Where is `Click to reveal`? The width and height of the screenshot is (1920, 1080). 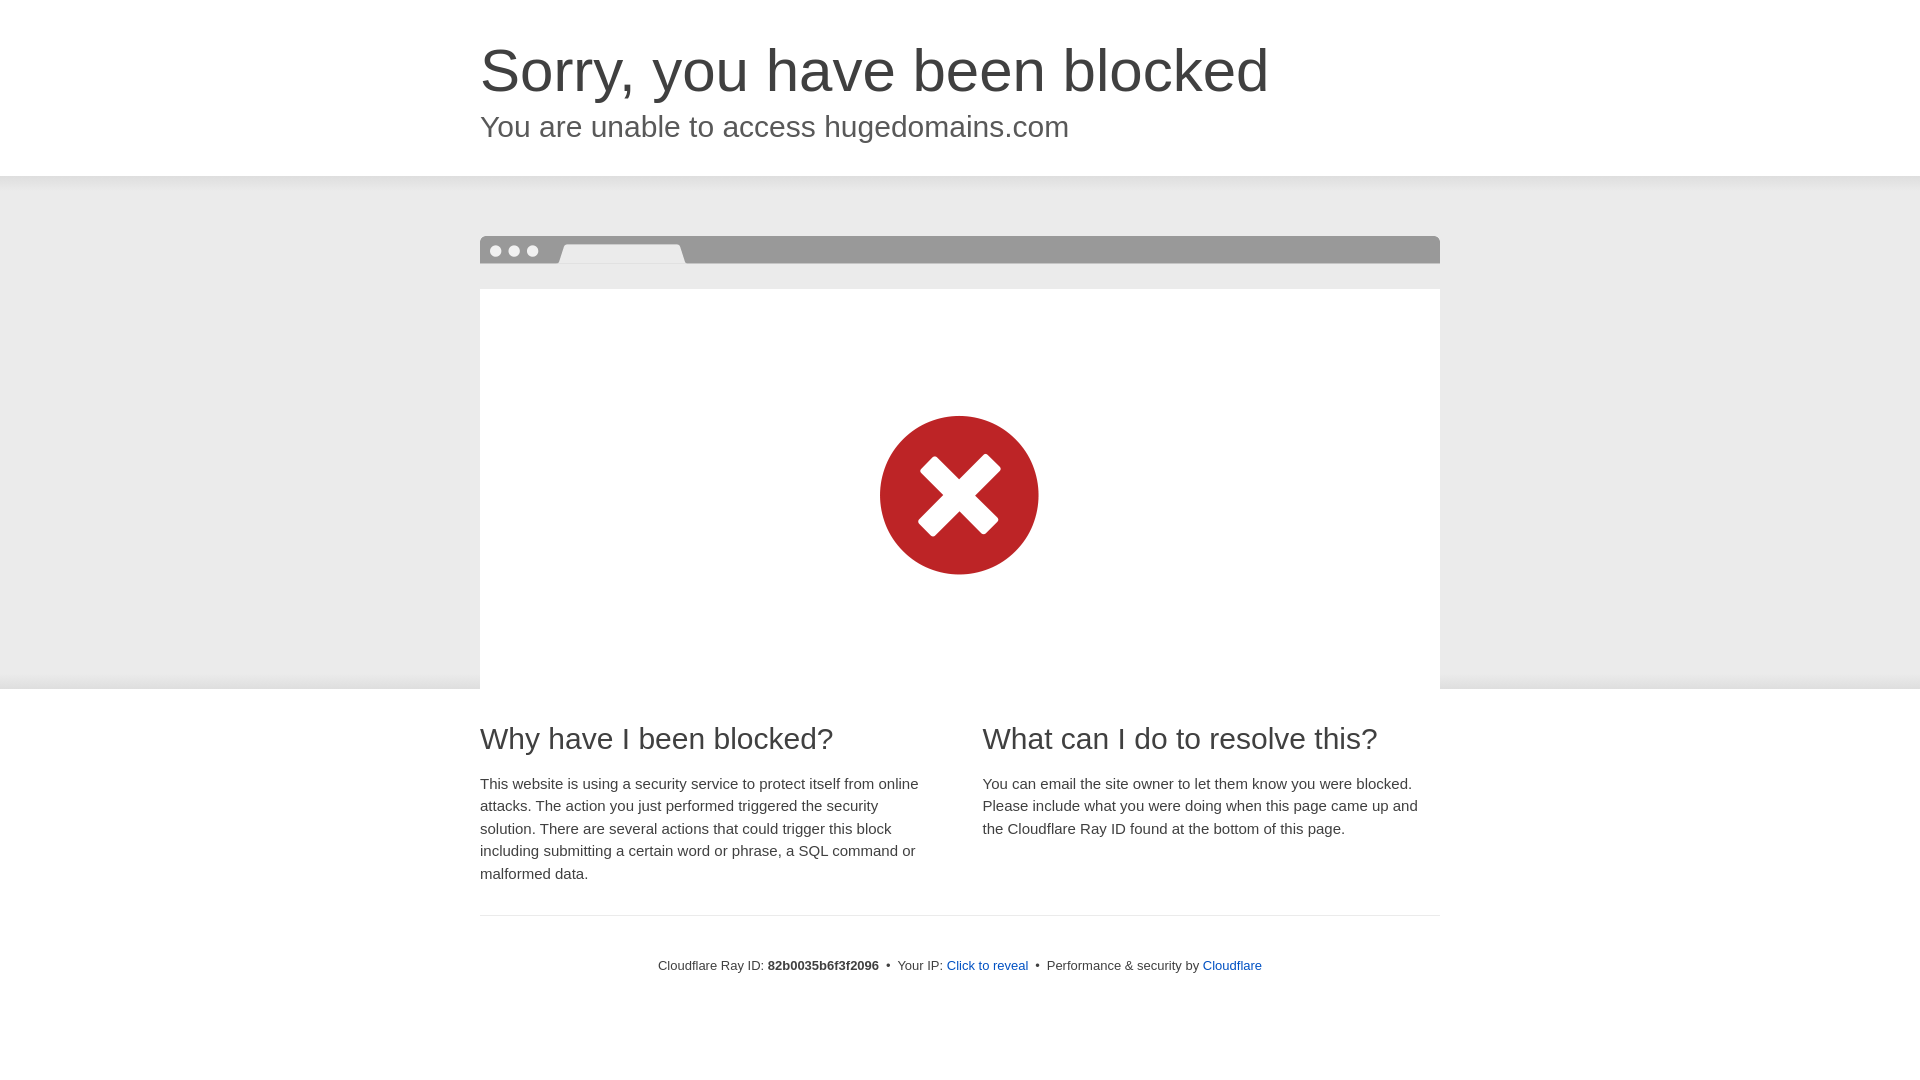 Click to reveal is located at coordinates (988, 966).